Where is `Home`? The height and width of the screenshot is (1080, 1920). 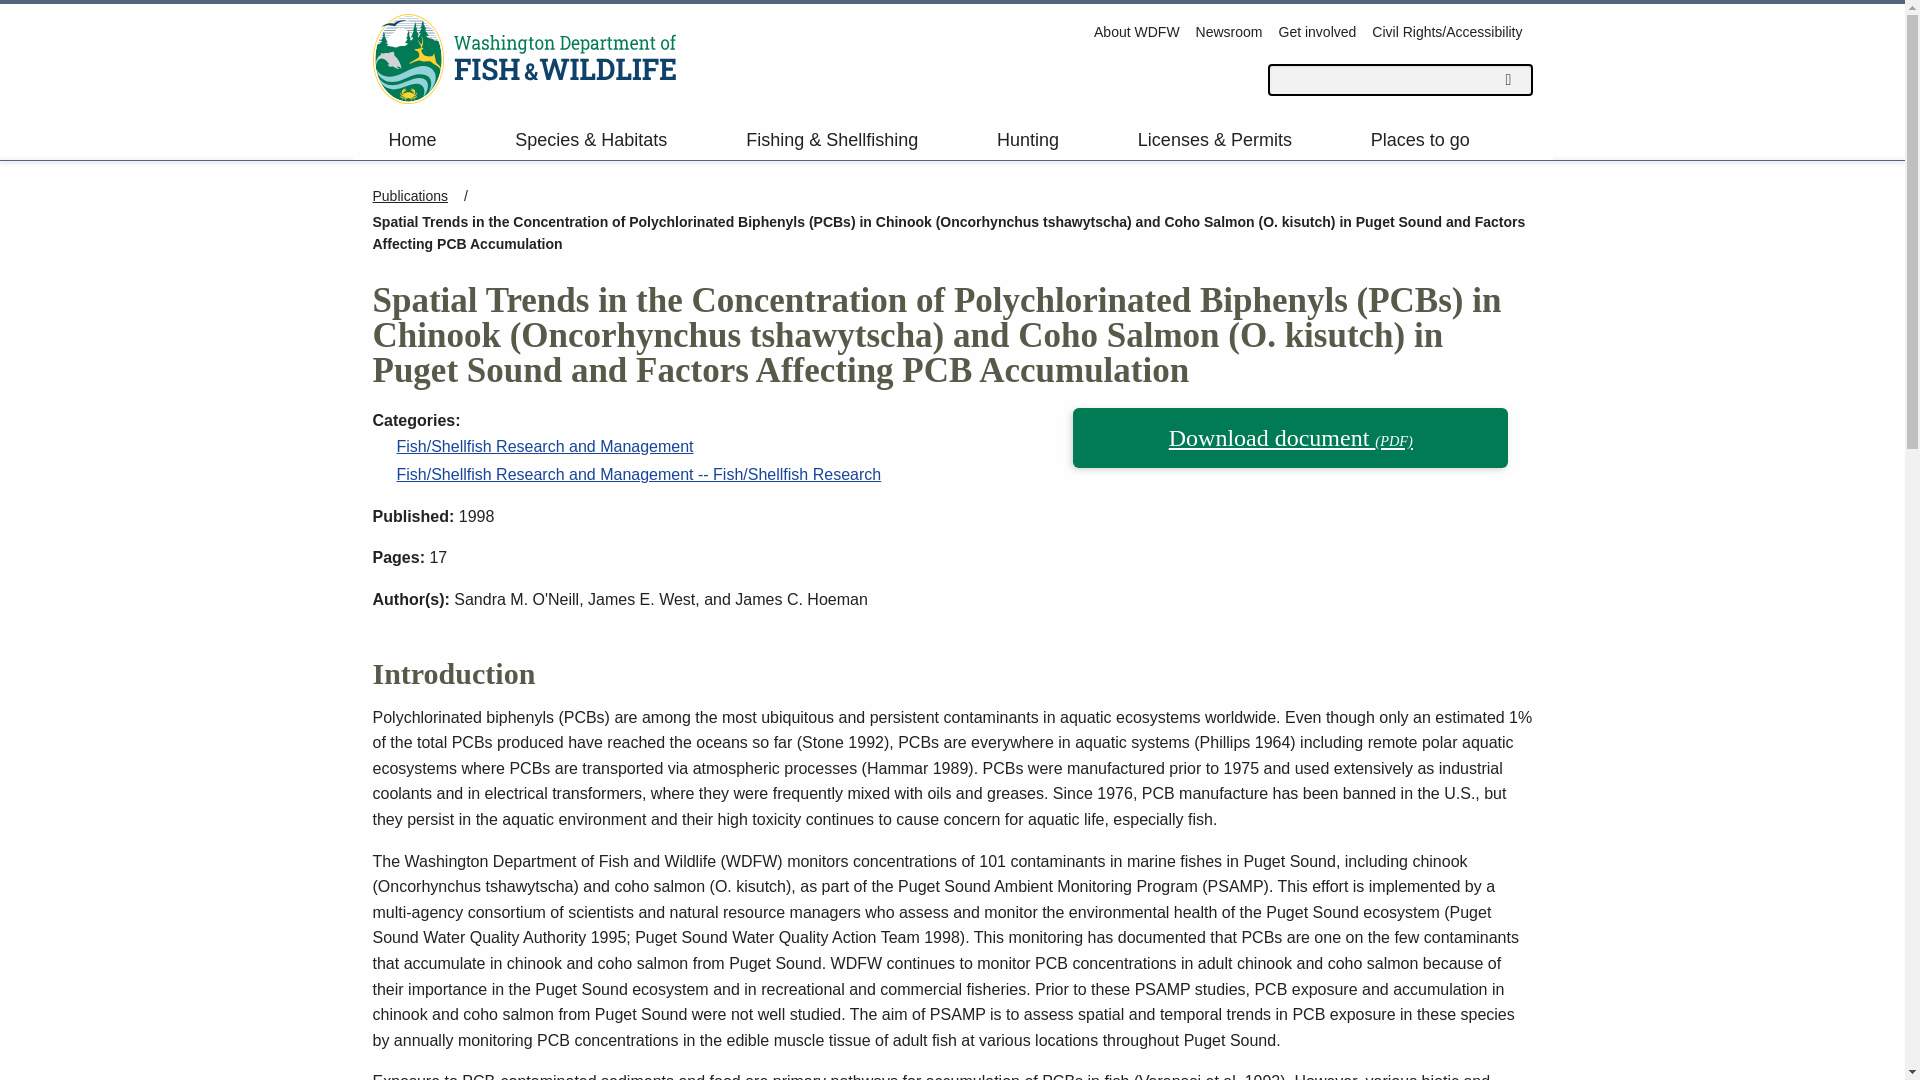 Home is located at coordinates (436, 139).